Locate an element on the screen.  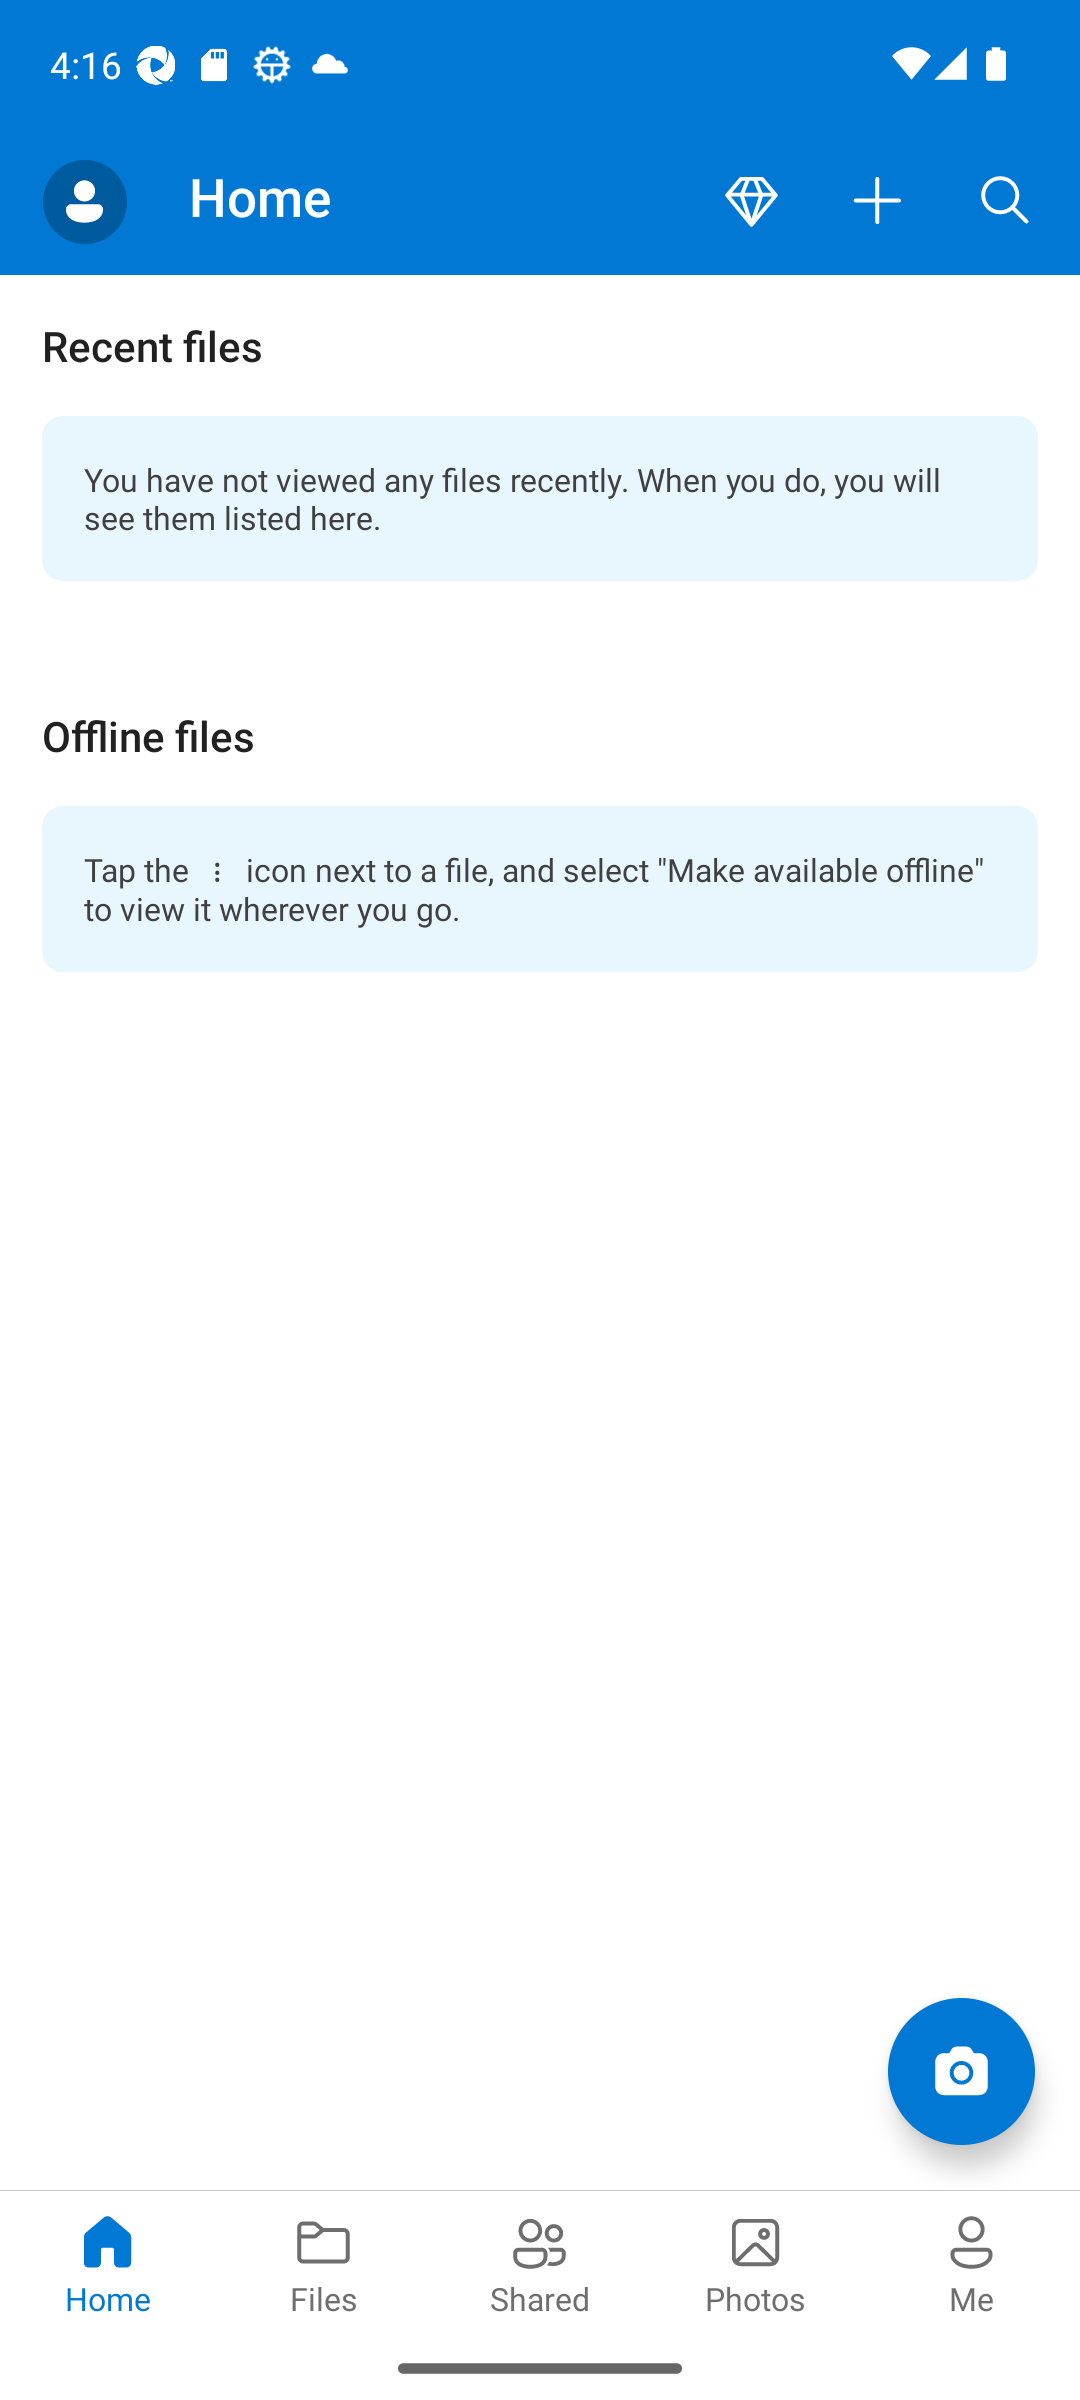
Photos pivot Photos is located at coordinates (756, 2262).